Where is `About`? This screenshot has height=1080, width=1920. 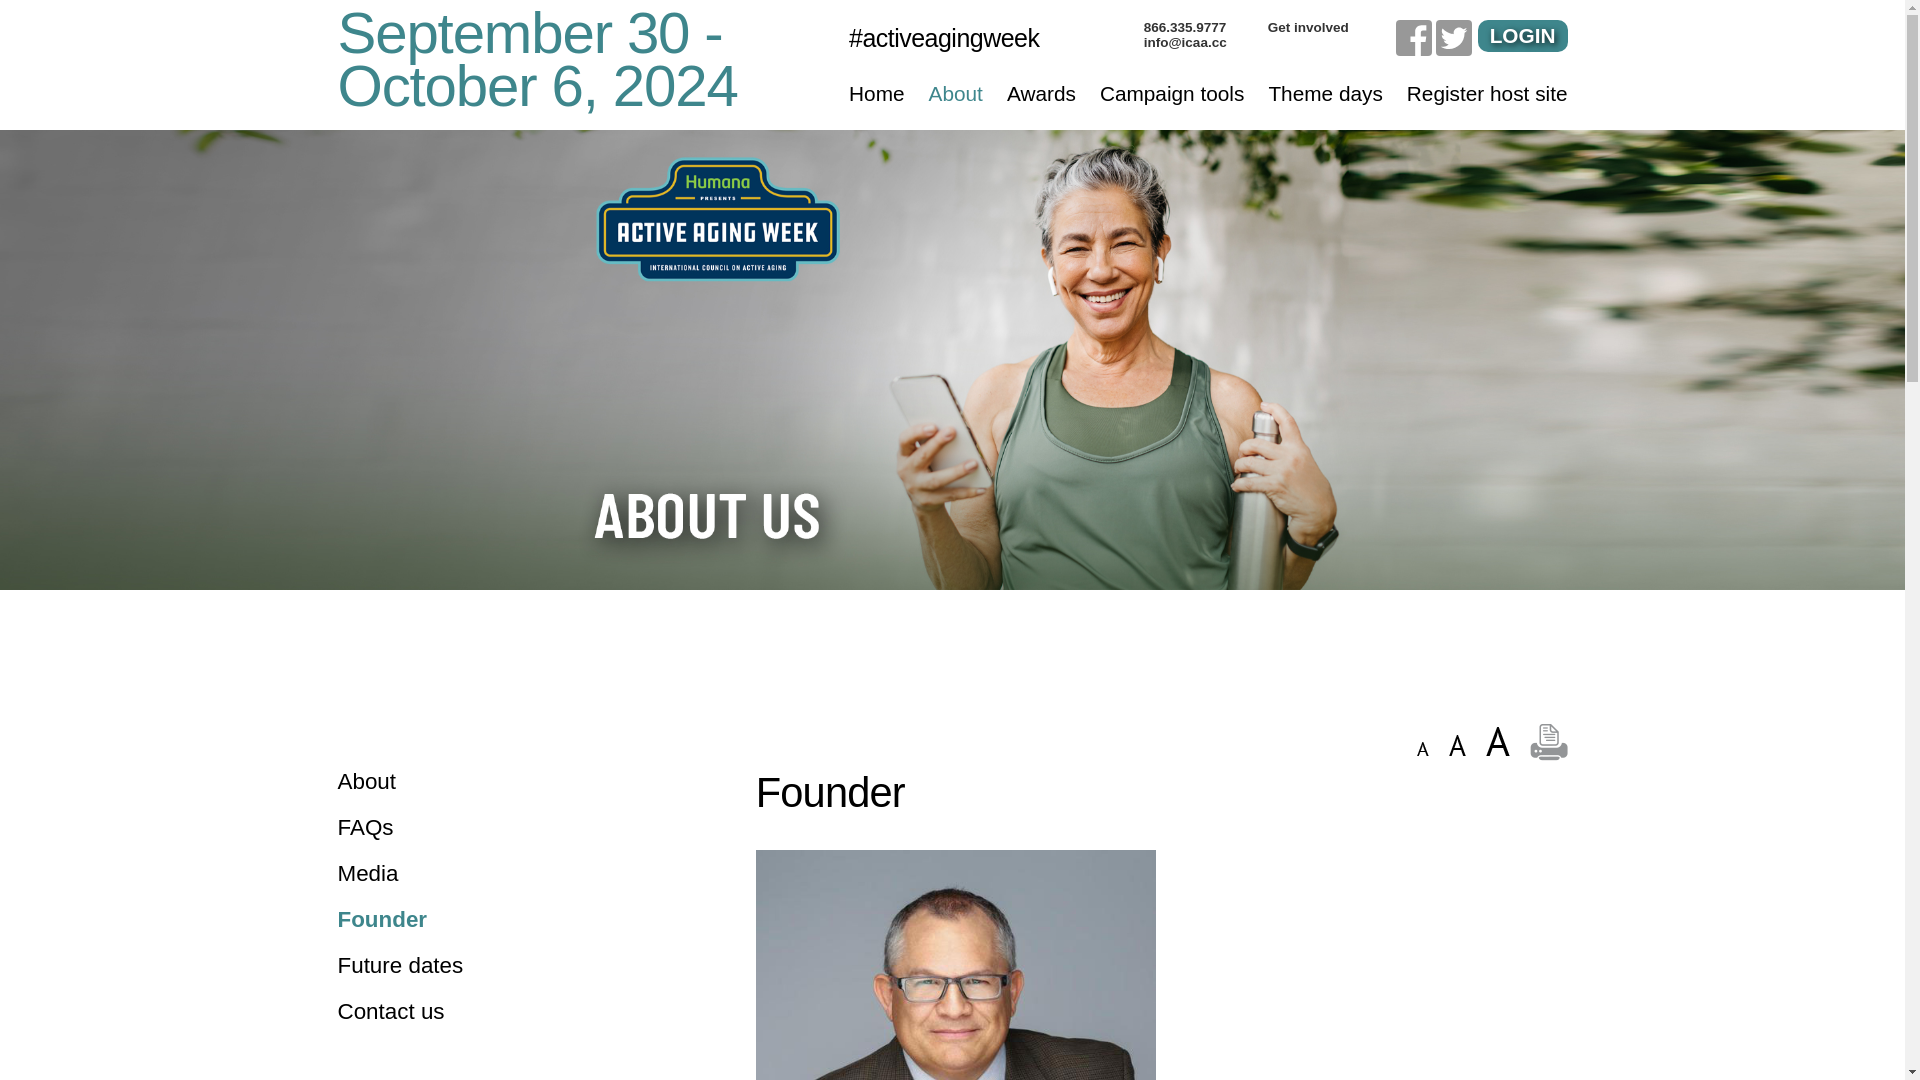 About is located at coordinates (522, 781).